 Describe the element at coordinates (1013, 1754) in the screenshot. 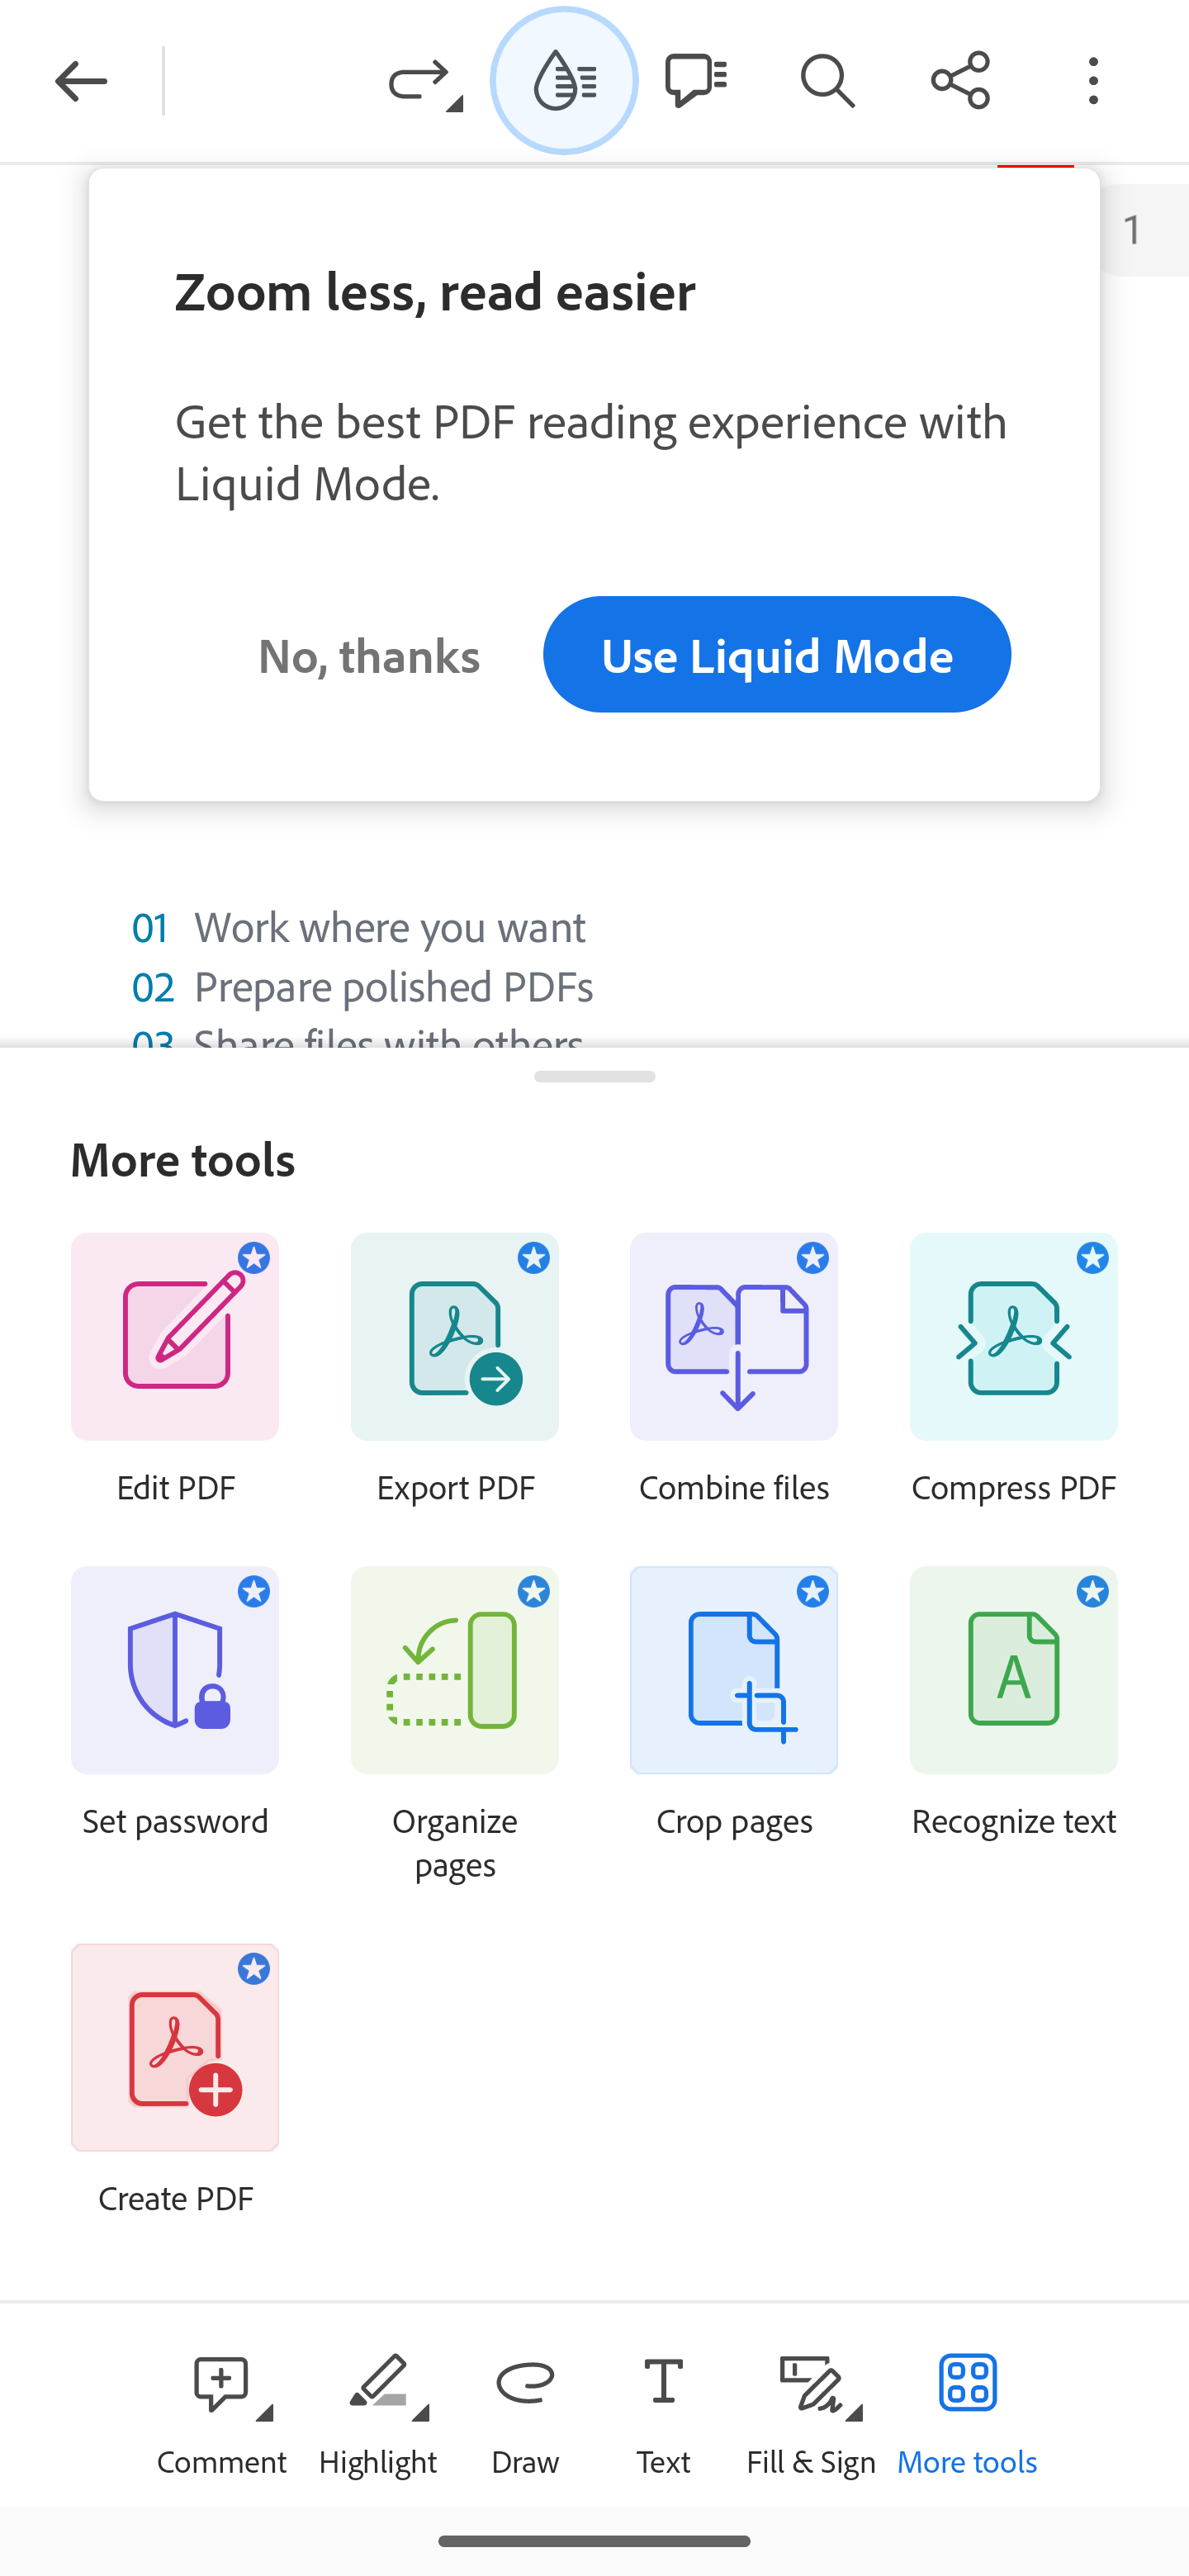

I see `Recognize text` at that location.